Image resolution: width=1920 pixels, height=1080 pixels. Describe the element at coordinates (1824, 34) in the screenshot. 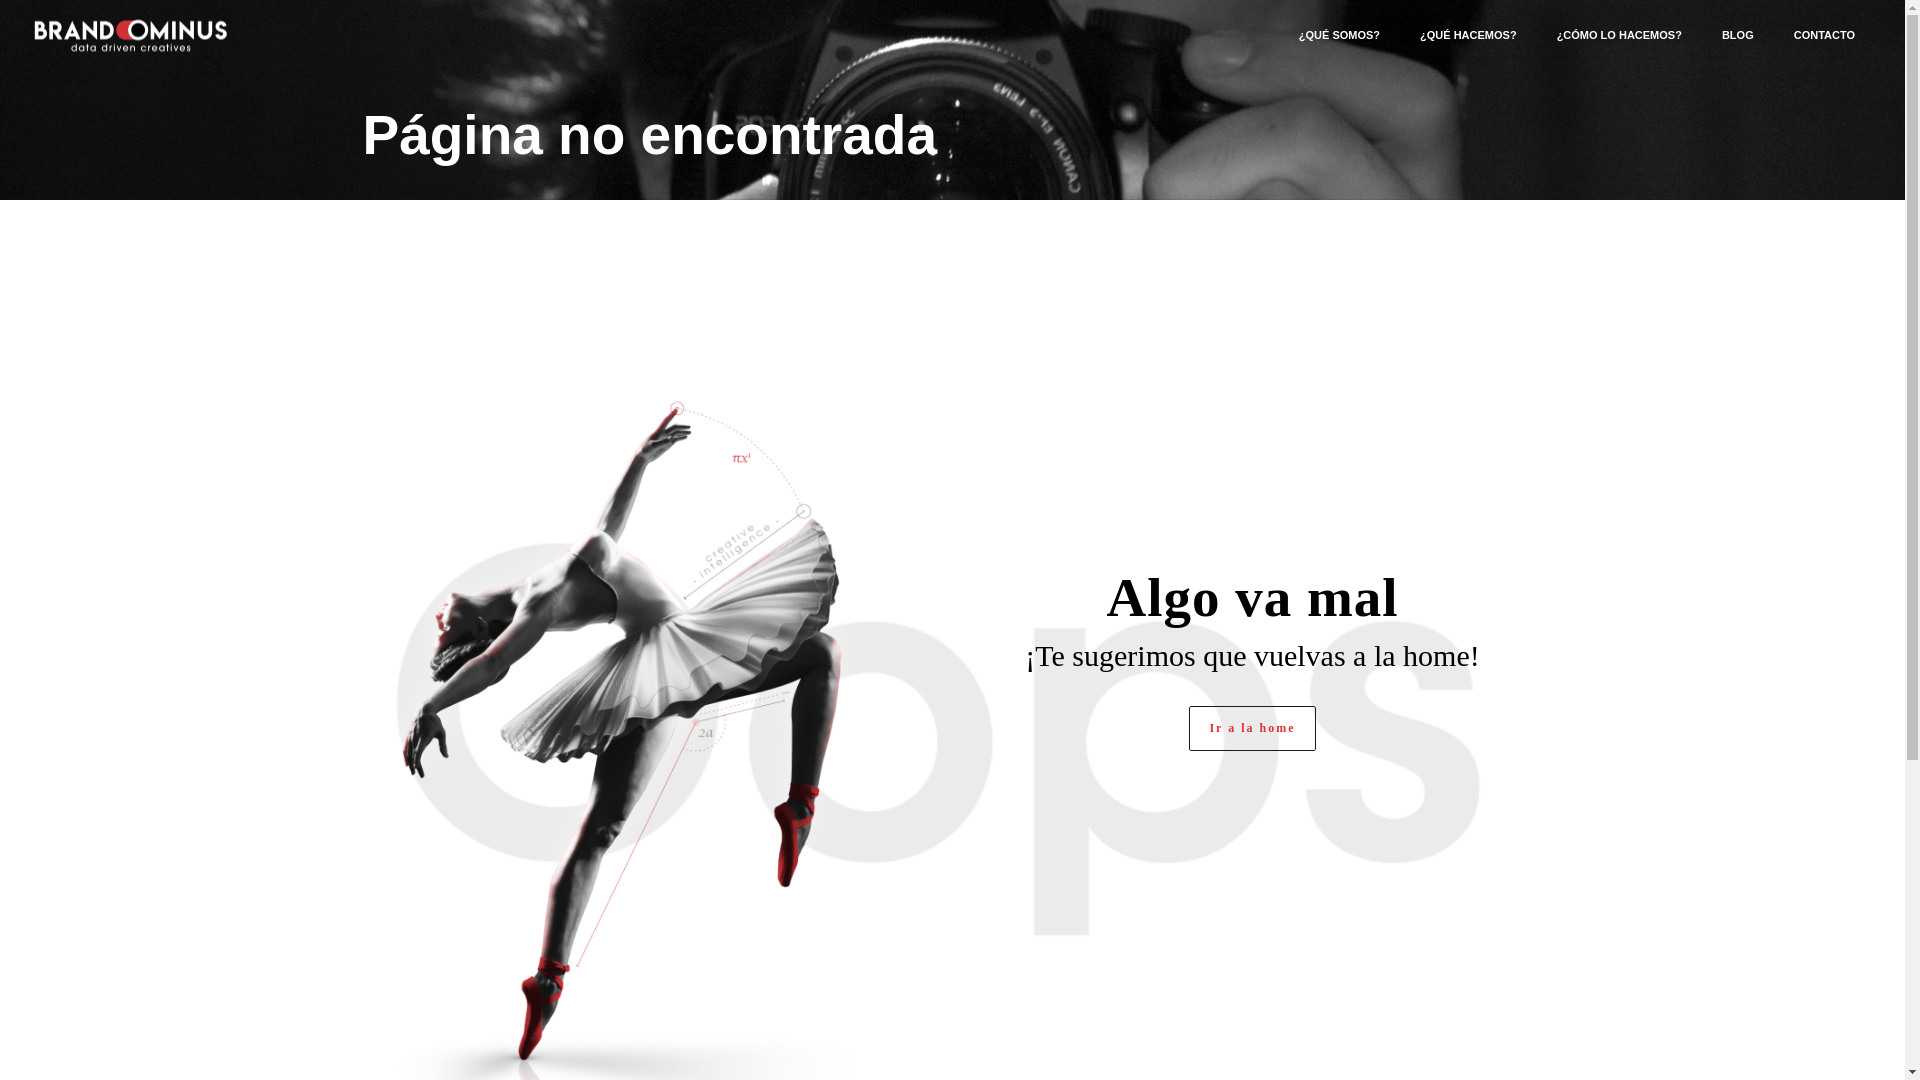

I see `CONTACTO` at that location.